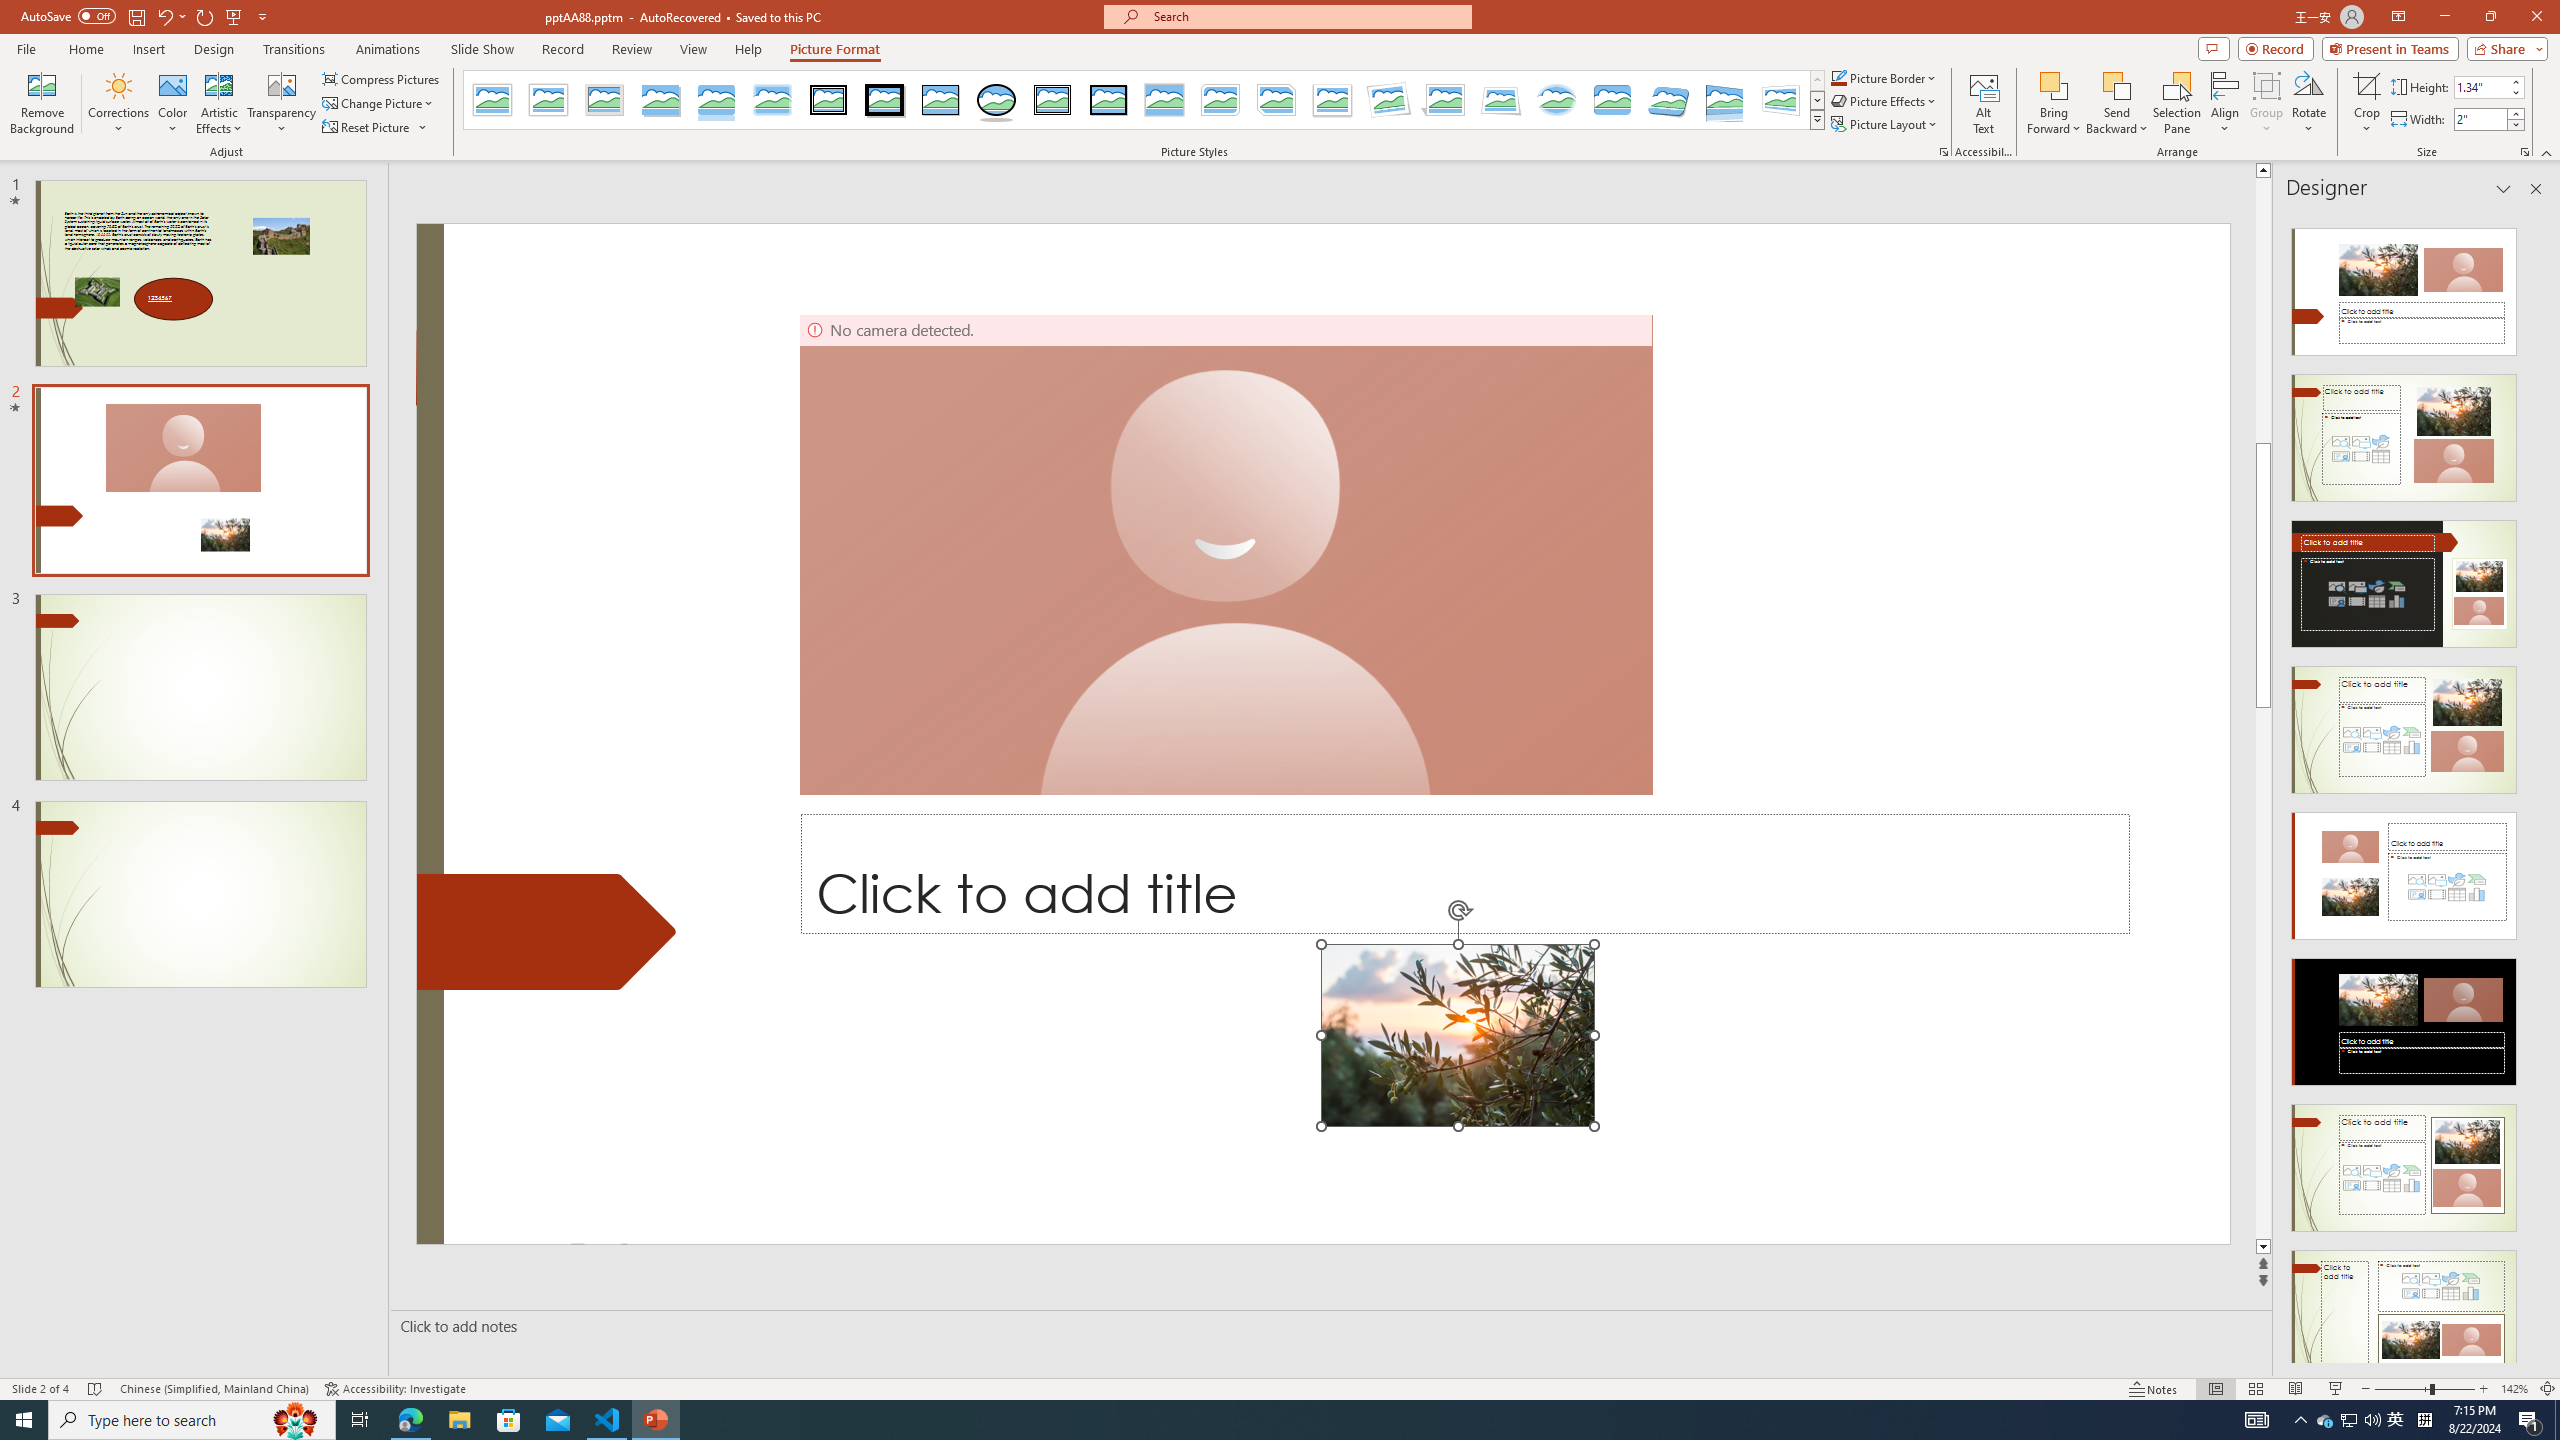  I want to click on Moderate Frame, White, so click(1333, 100).